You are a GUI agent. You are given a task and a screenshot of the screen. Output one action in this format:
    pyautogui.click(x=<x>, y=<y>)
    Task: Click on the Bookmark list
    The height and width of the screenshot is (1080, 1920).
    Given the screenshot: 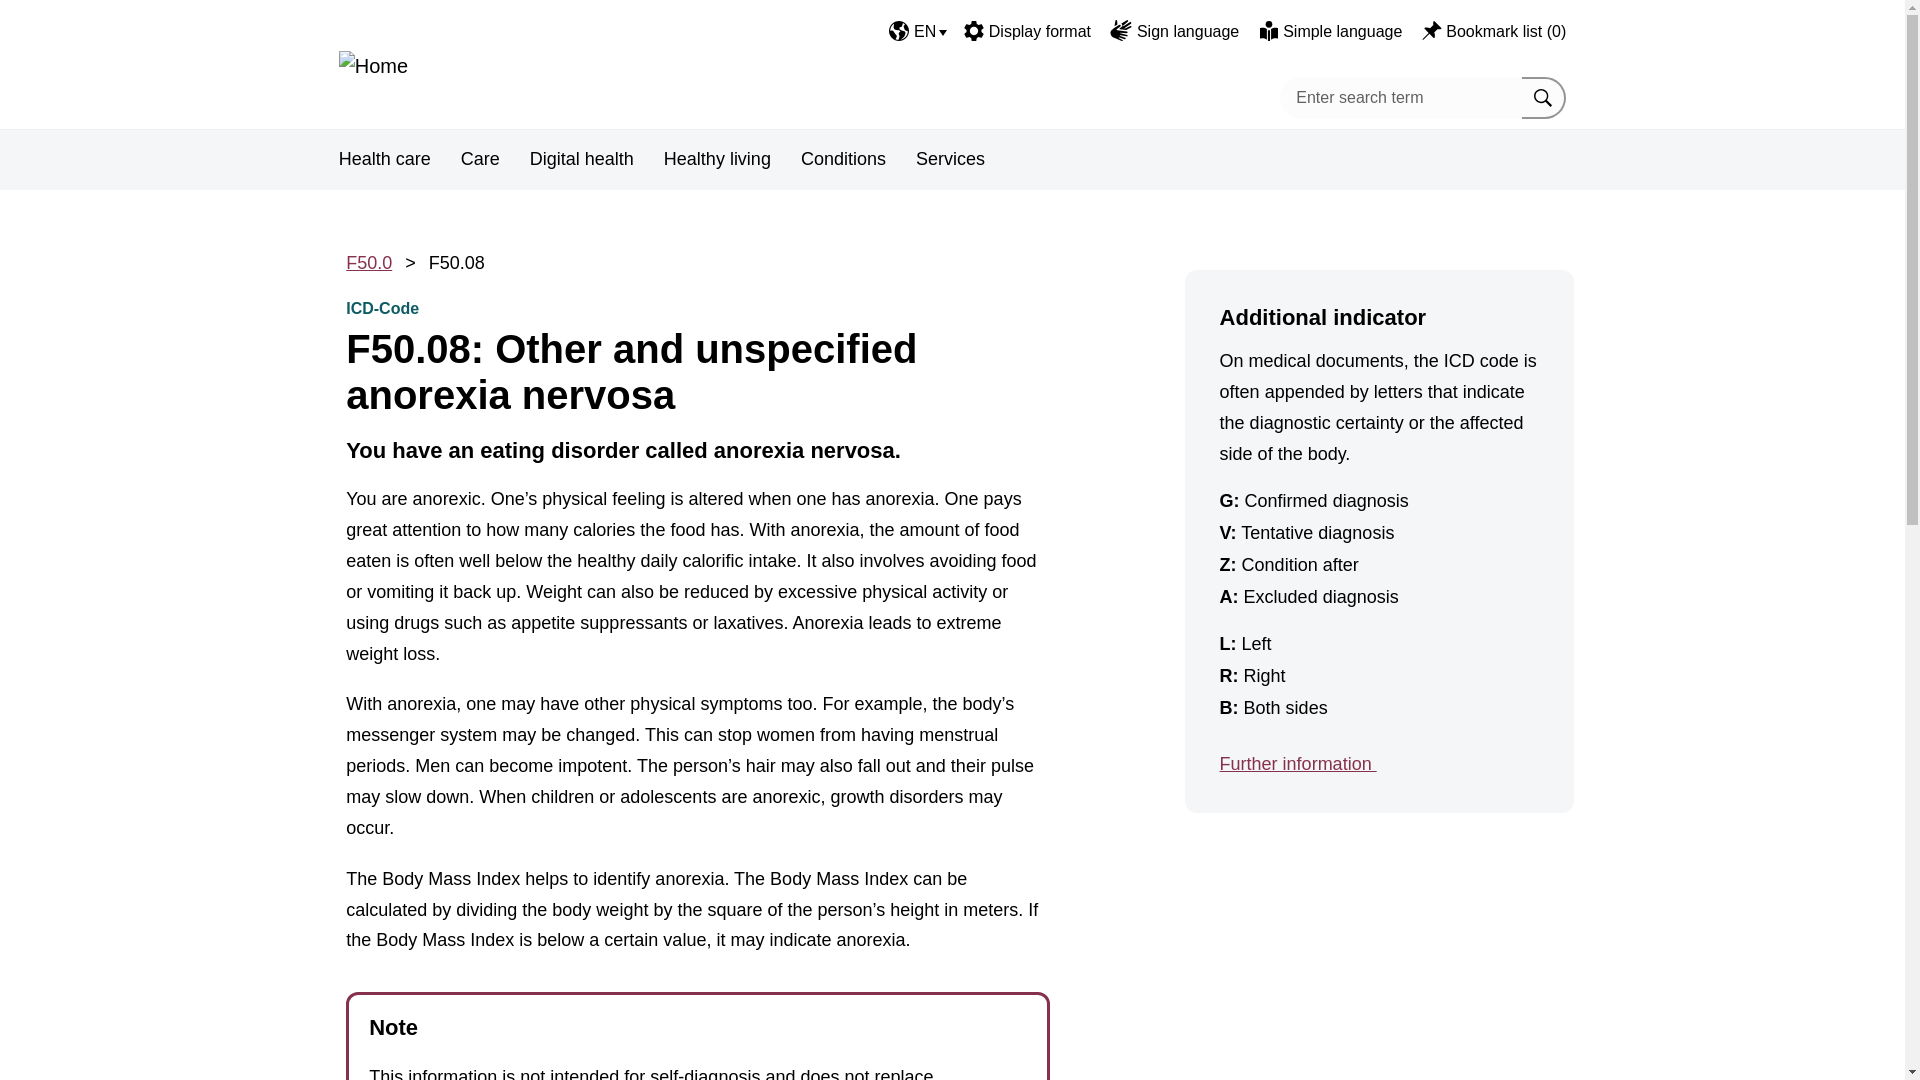 What is the action you would take?
    pyautogui.click(x=1432, y=30)
    